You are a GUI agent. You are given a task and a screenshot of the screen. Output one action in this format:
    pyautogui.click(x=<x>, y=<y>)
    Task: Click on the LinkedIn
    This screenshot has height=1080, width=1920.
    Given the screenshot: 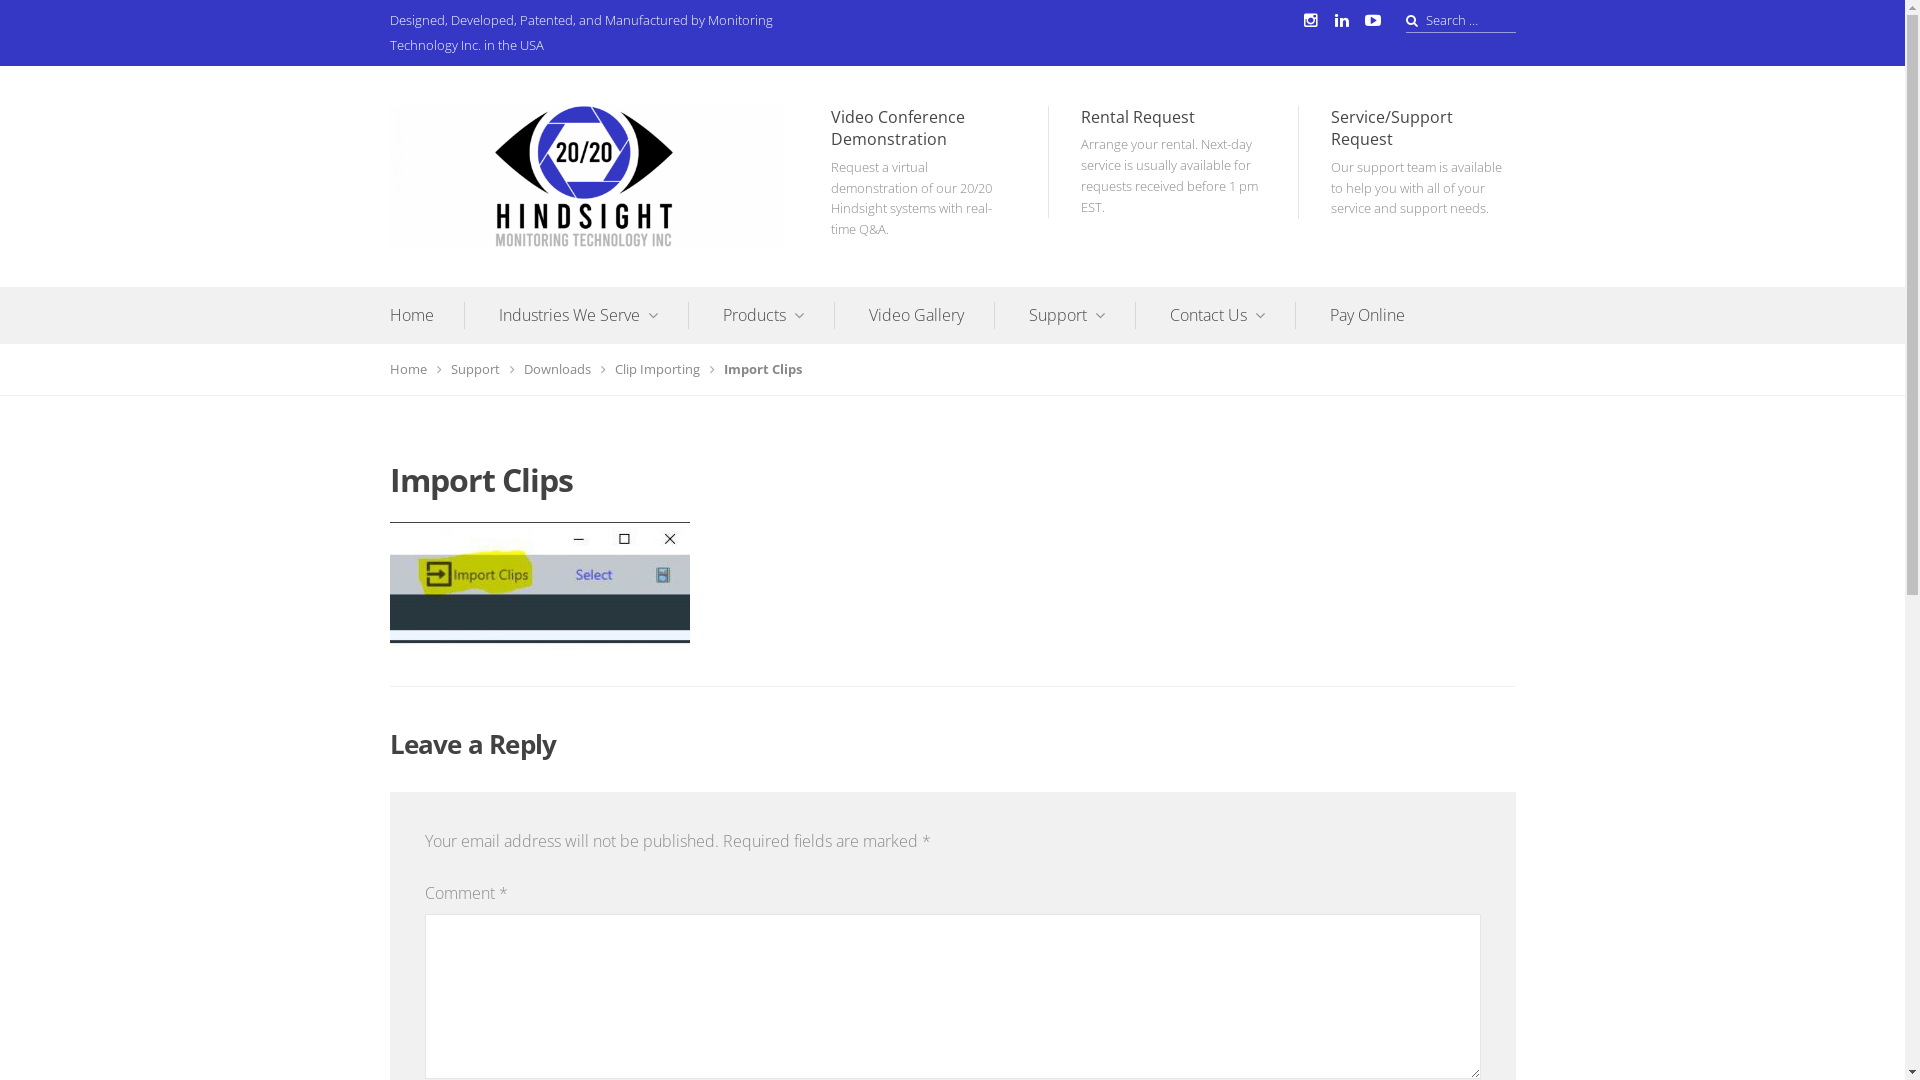 What is the action you would take?
    pyautogui.click(x=1342, y=20)
    